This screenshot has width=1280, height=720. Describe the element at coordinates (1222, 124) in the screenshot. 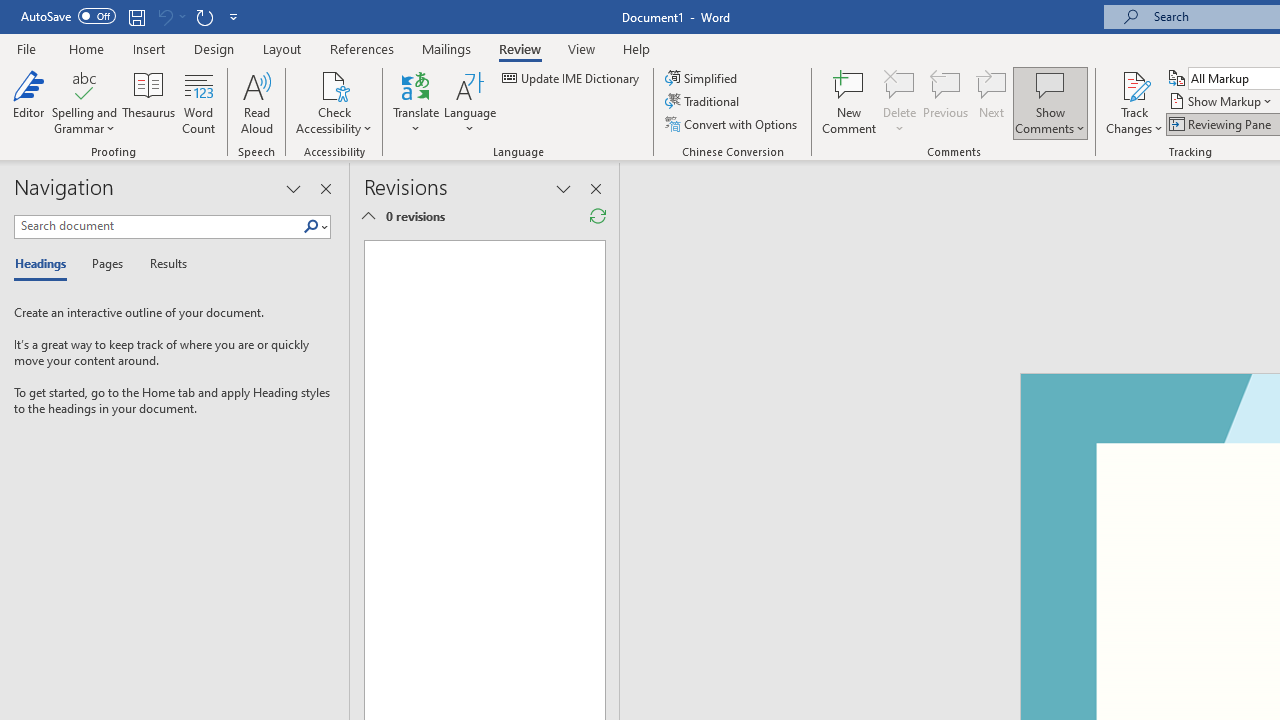

I see `Reviewing Pane` at that location.